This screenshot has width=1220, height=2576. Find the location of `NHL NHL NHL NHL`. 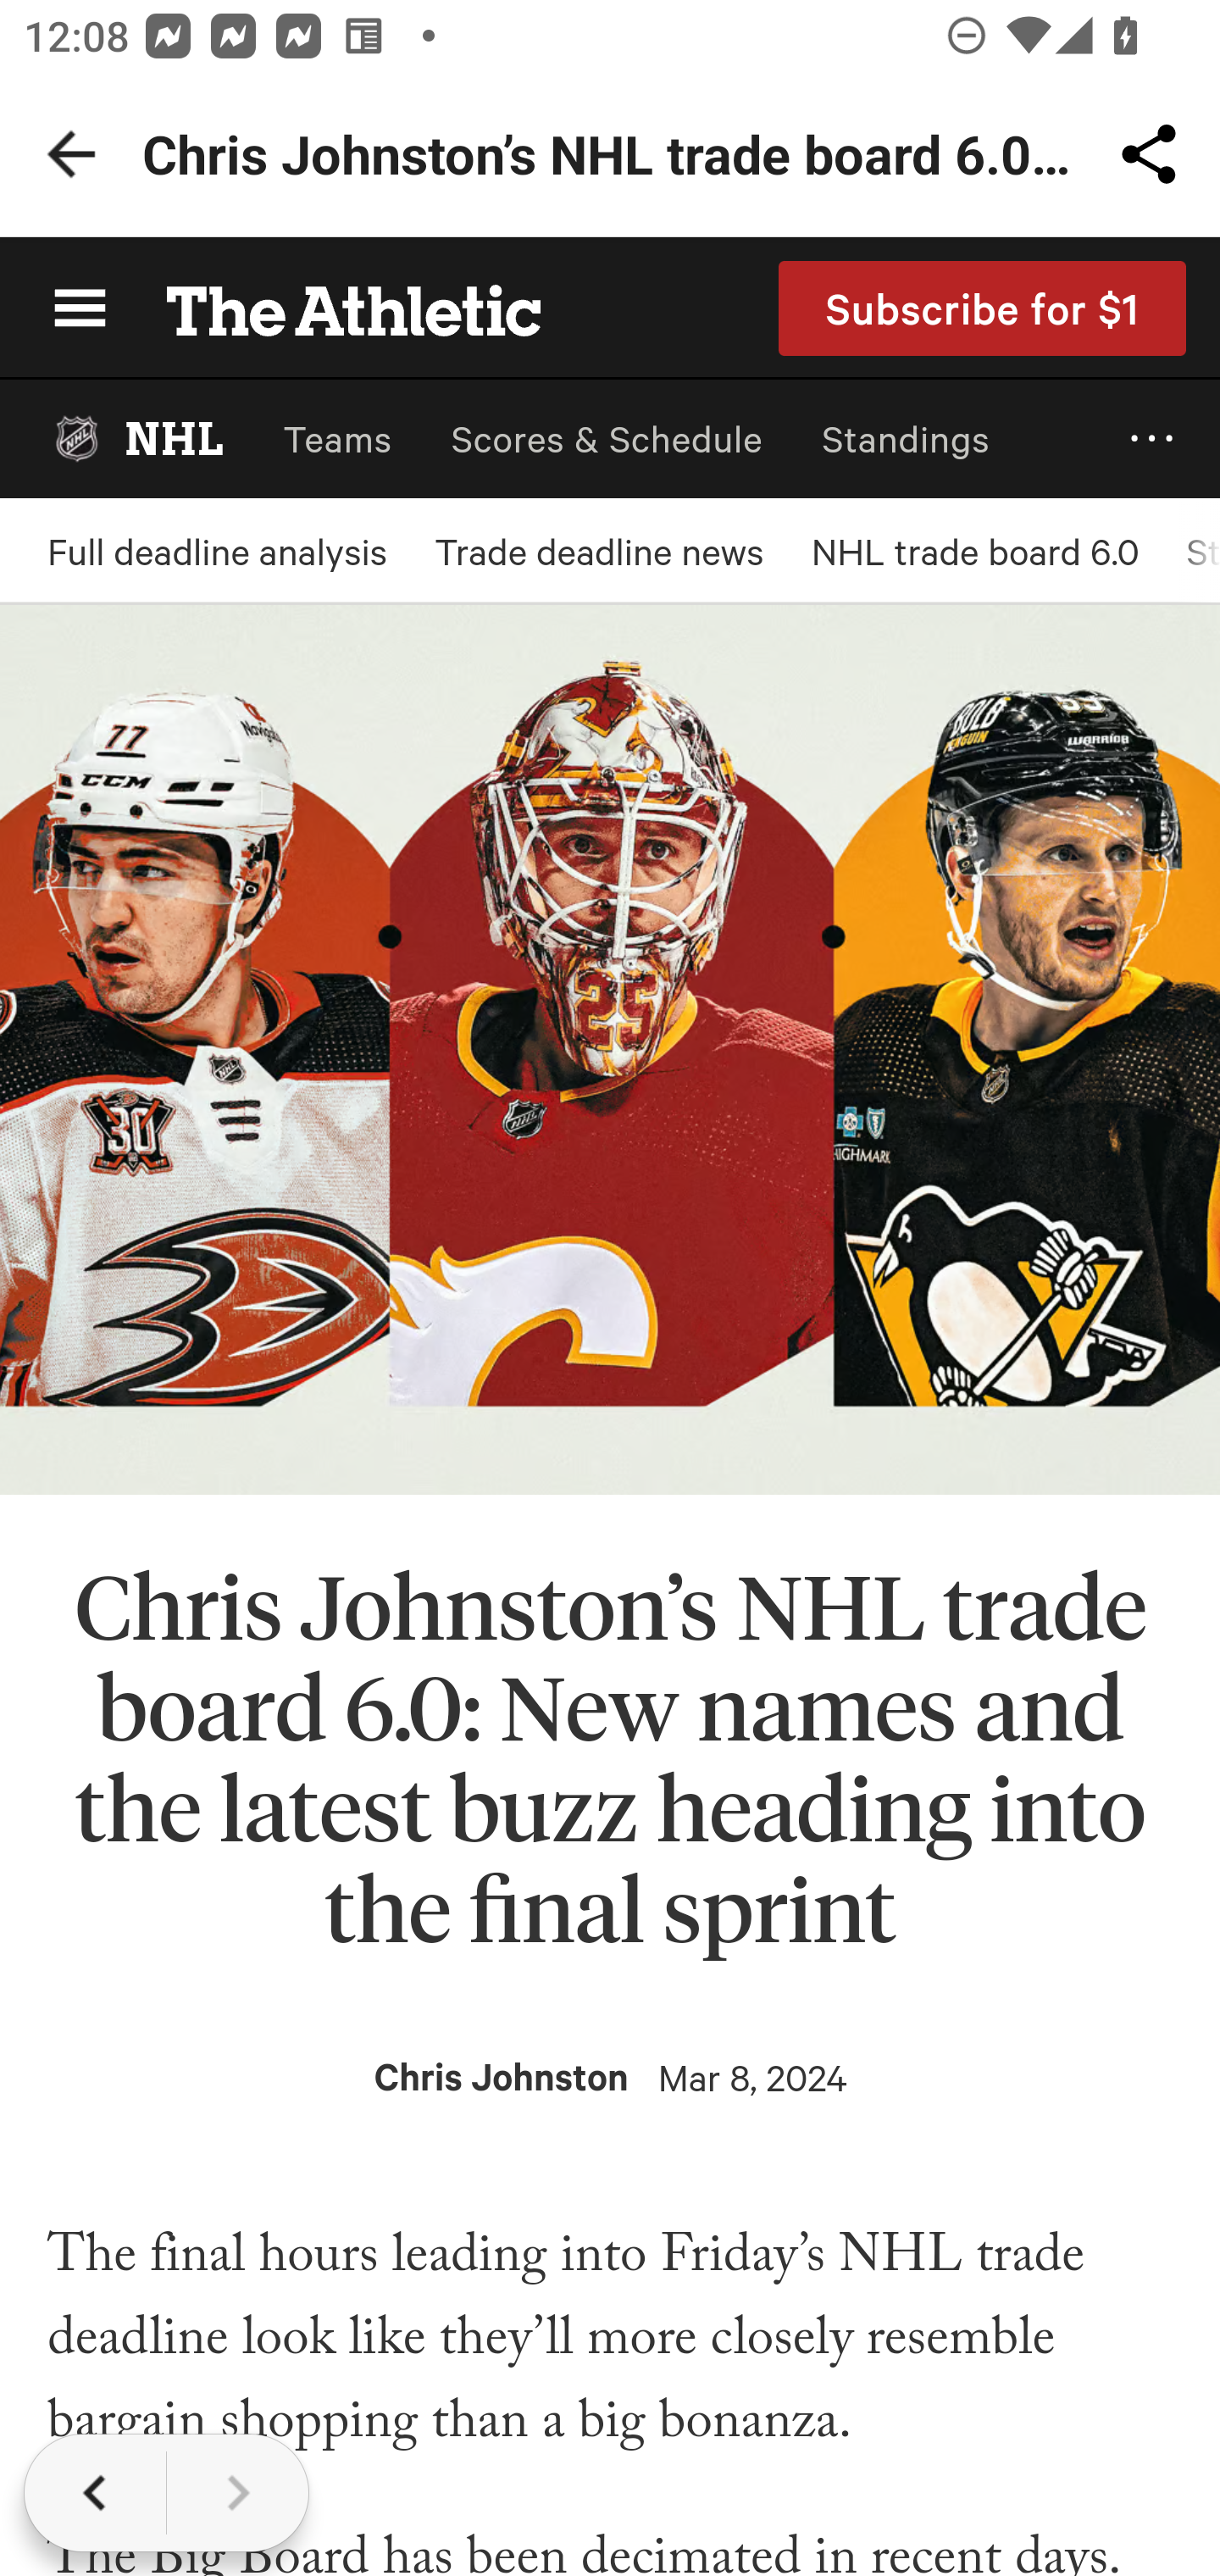

NHL NHL NHL NHL is located at coordinates (136, 439).